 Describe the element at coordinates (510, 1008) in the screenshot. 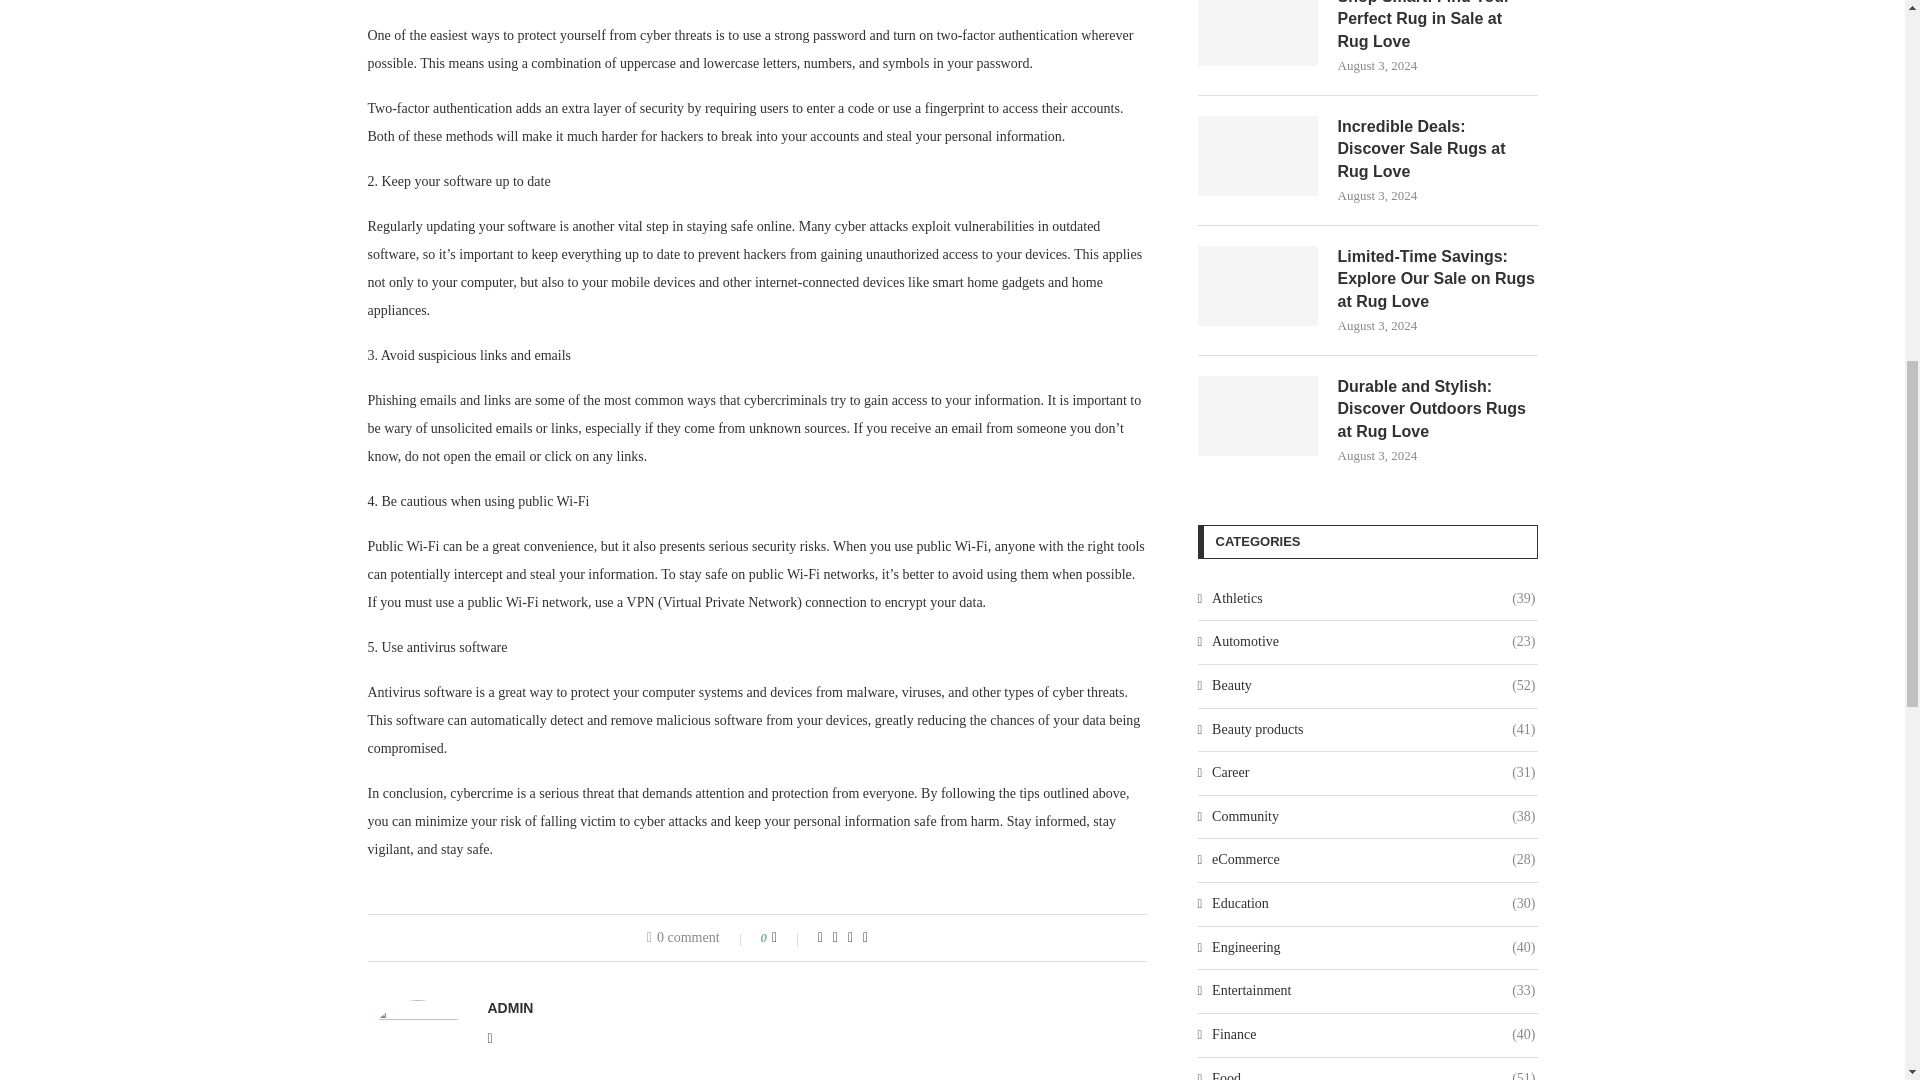

I see `ADMIN` at that location.